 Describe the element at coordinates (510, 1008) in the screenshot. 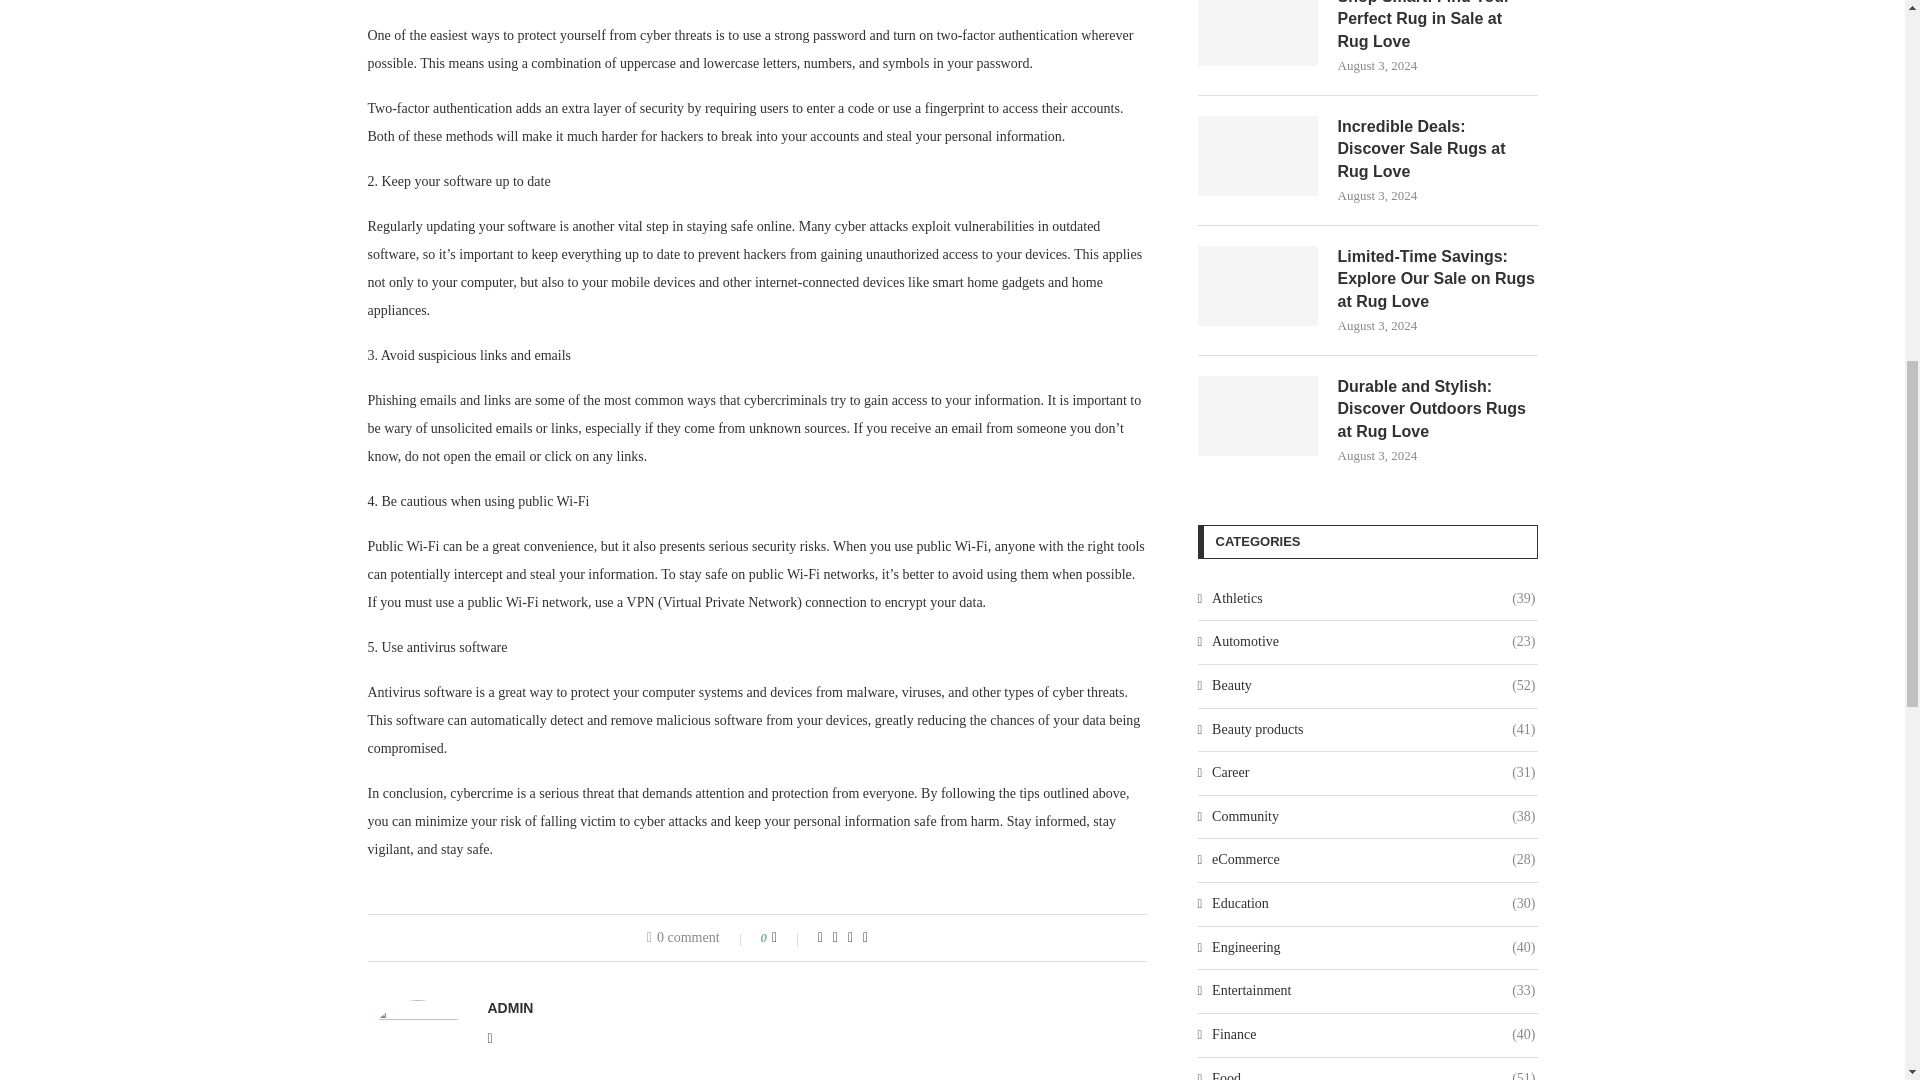

I see `ADMIN` at that location.